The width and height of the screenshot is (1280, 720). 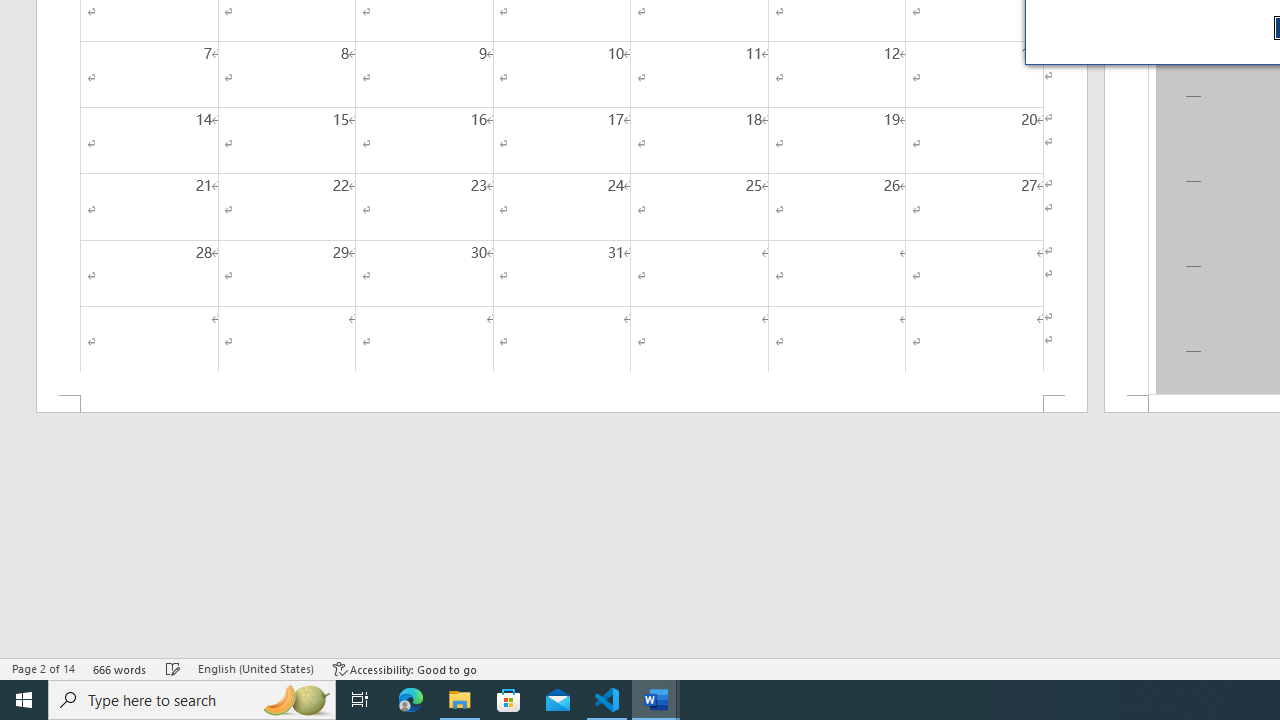 I want to click on Accessibility Checker Accessibility: Good to go, so click(x=406, y=668).